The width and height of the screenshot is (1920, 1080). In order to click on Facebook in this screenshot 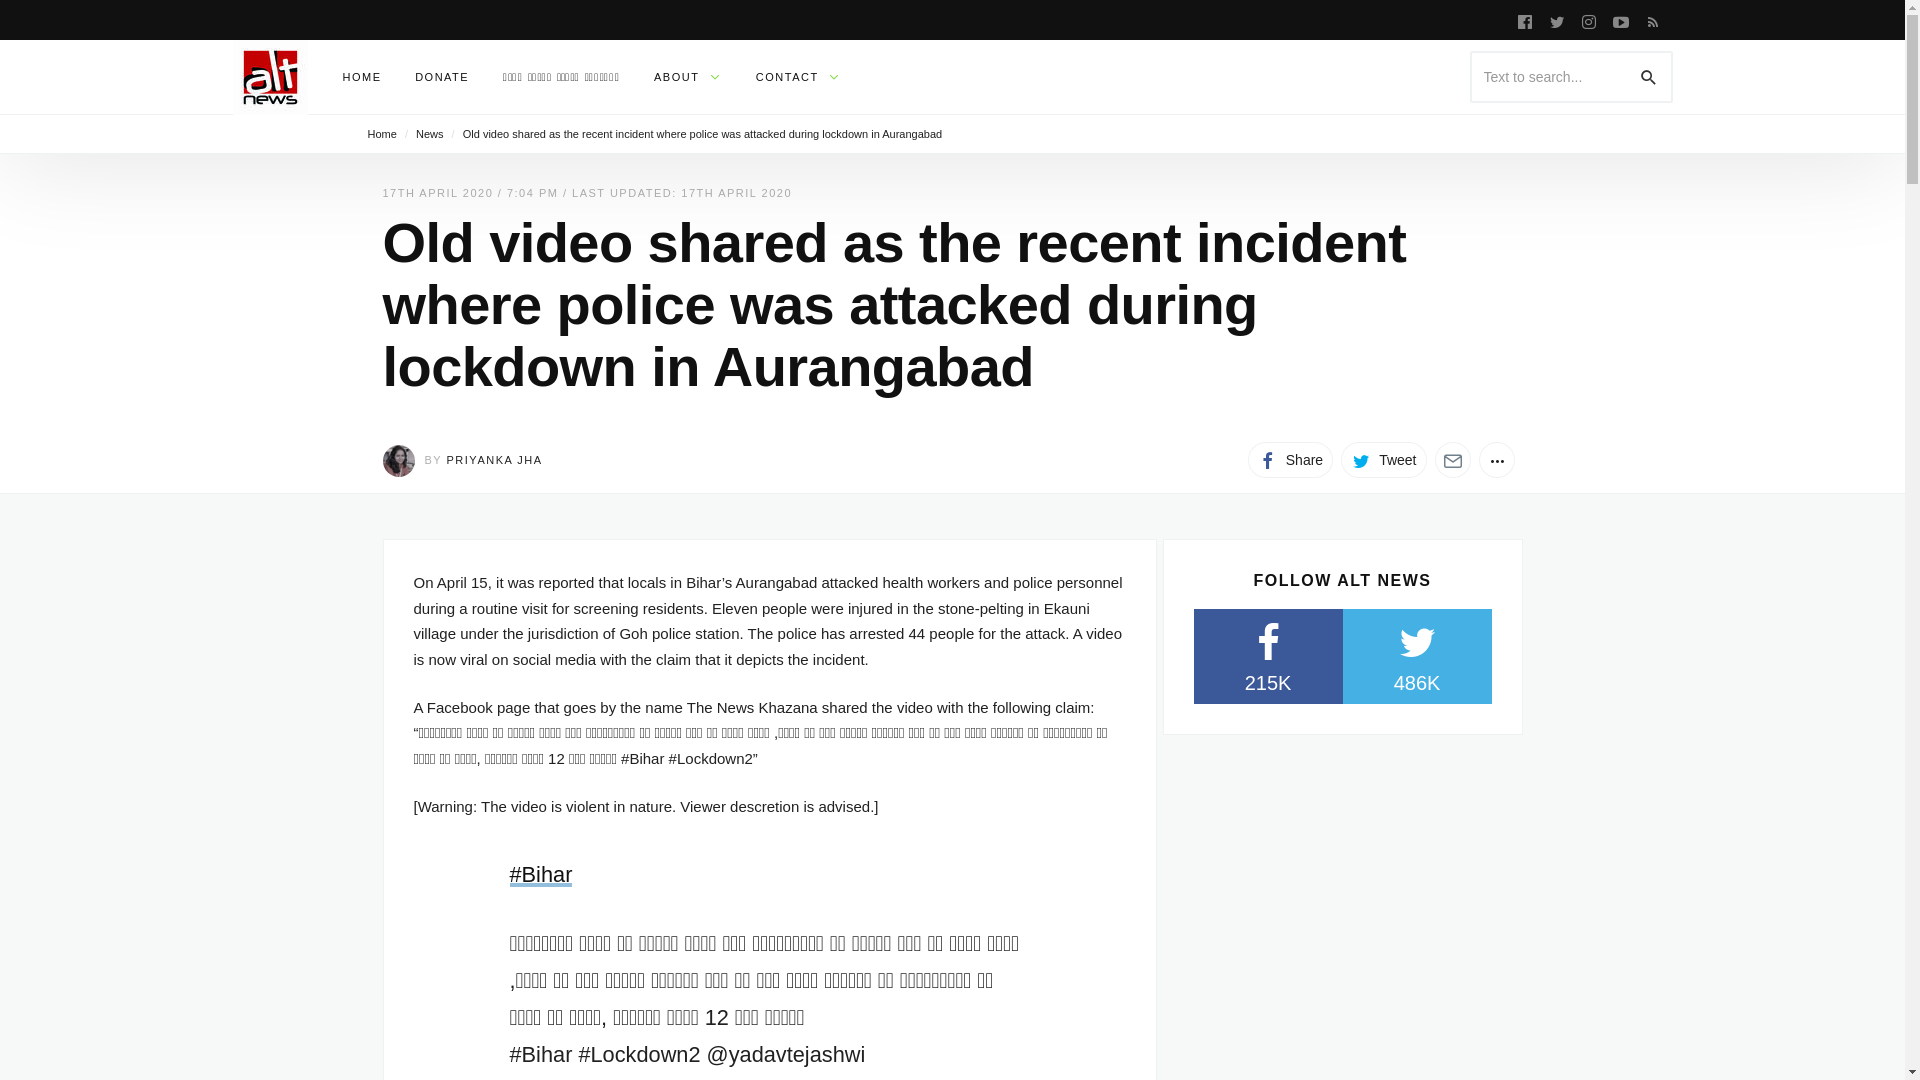, I will do `click(1524, 20)`.